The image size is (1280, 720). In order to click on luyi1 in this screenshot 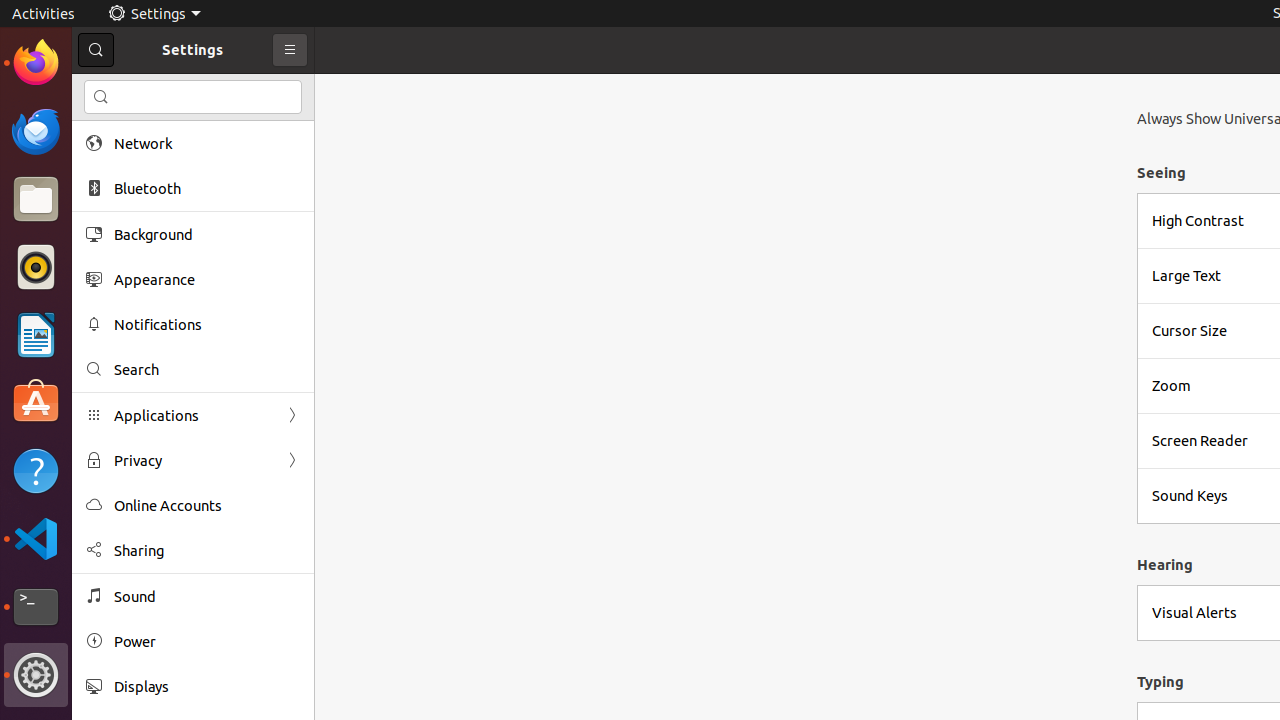, I will do `click(134, 89)`.